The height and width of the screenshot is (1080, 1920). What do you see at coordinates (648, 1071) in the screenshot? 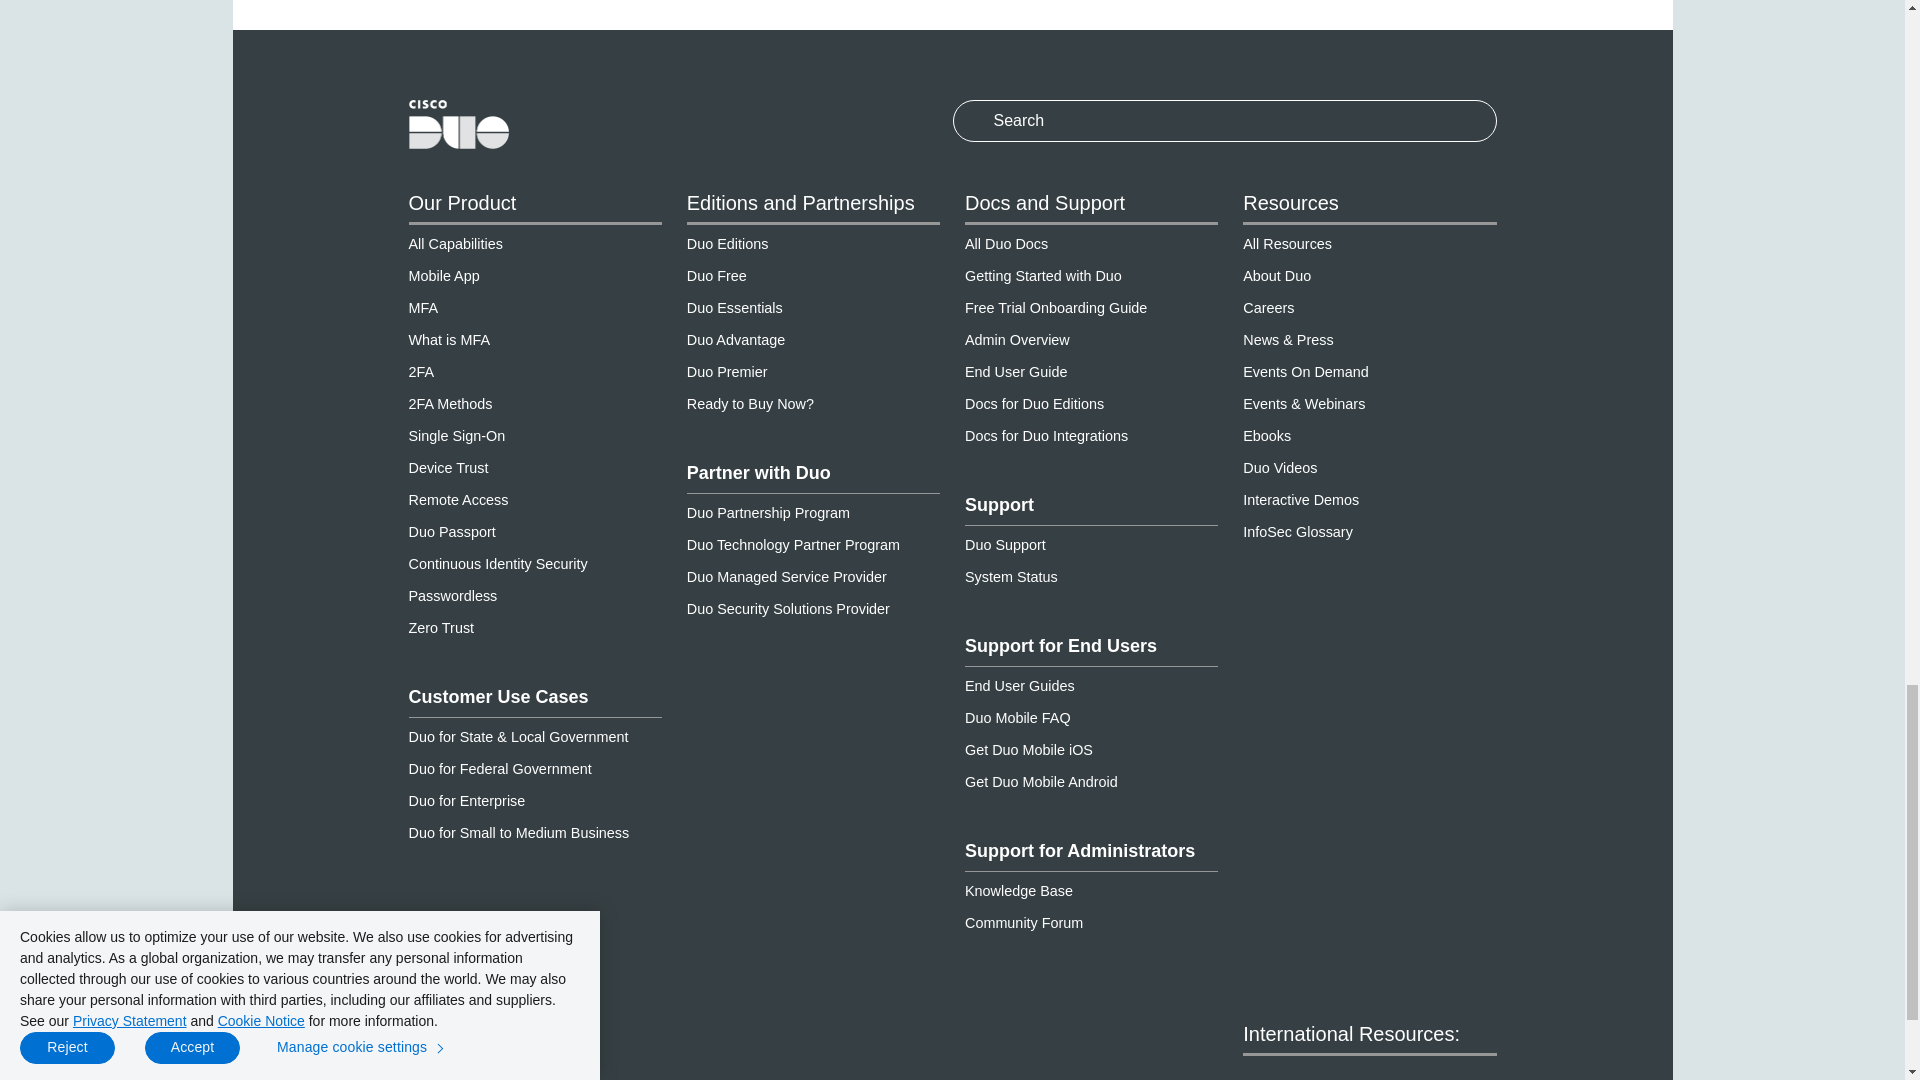
I see `Duo Security on LinkedIn` at bounding box center [648, 1071].